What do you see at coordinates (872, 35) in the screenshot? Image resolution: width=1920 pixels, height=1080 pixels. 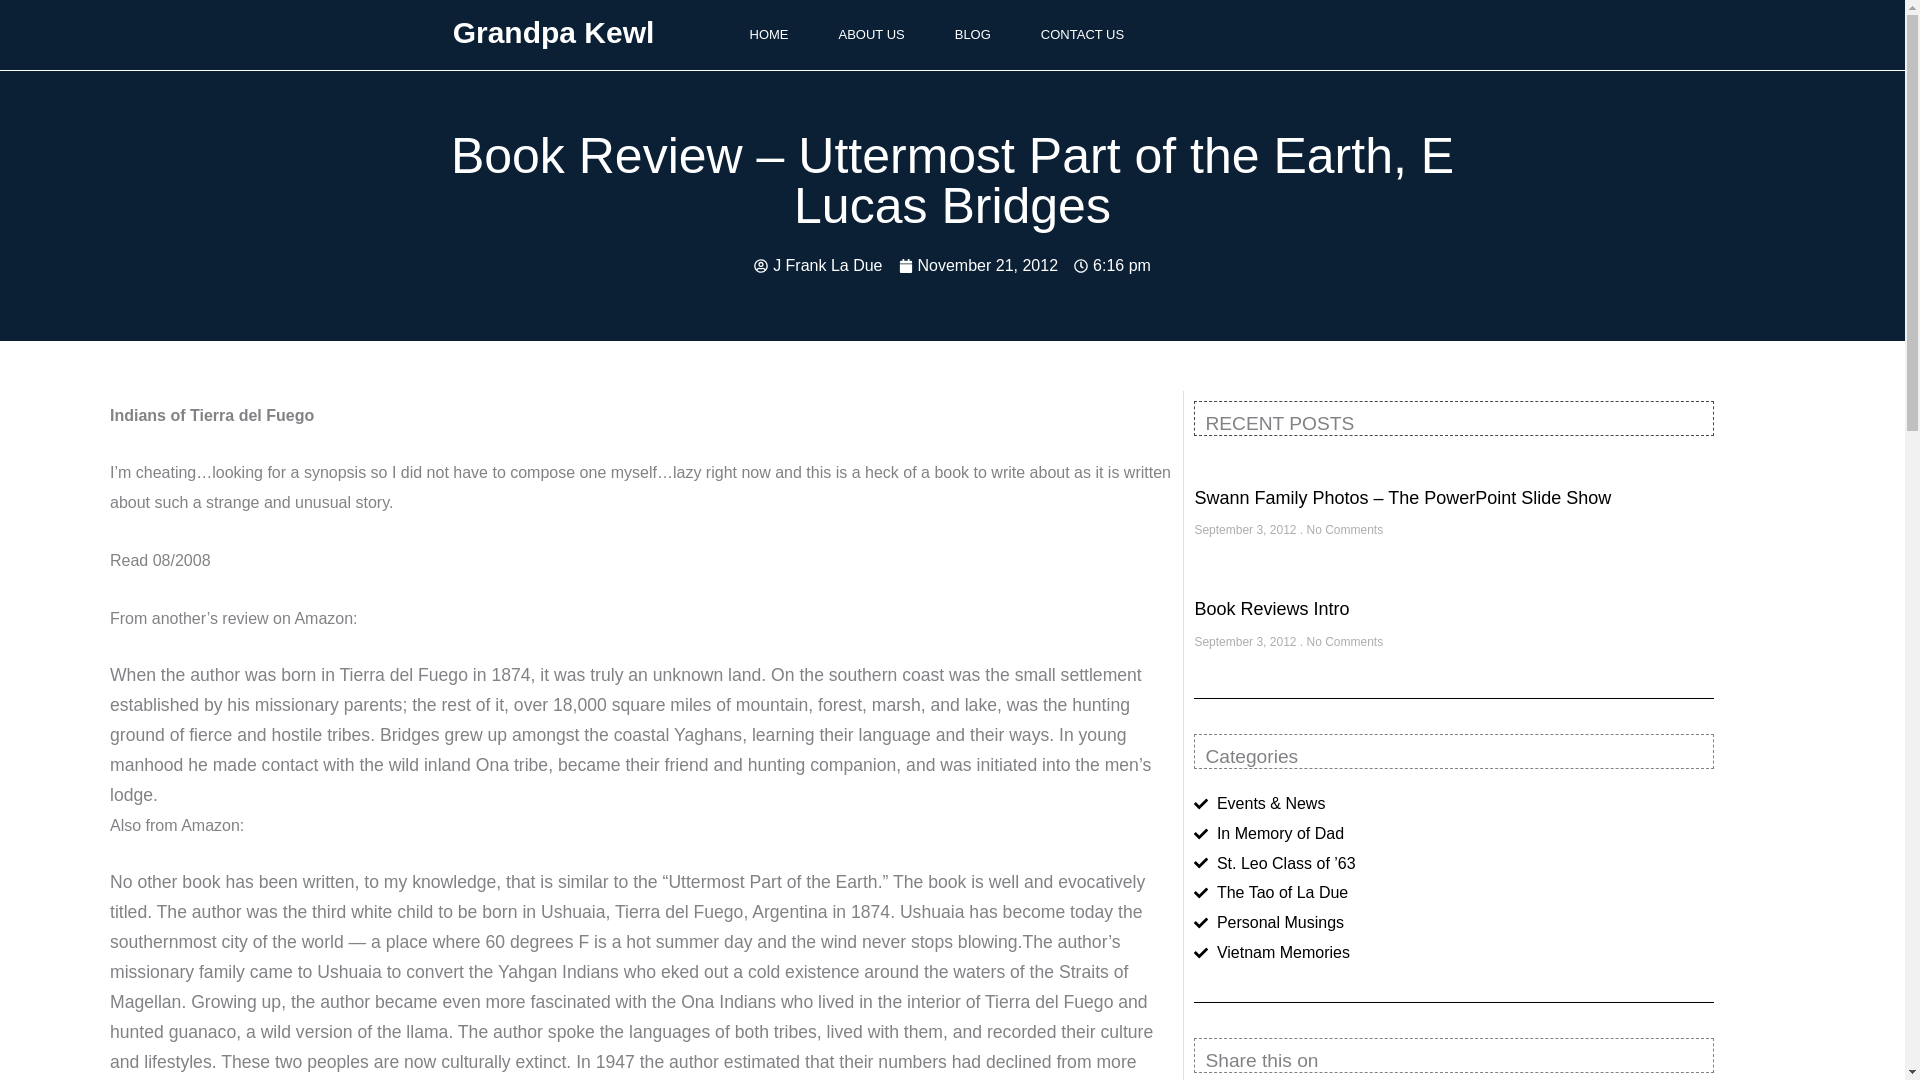 I see `ABOUT US` at bounding box center [872, 35].